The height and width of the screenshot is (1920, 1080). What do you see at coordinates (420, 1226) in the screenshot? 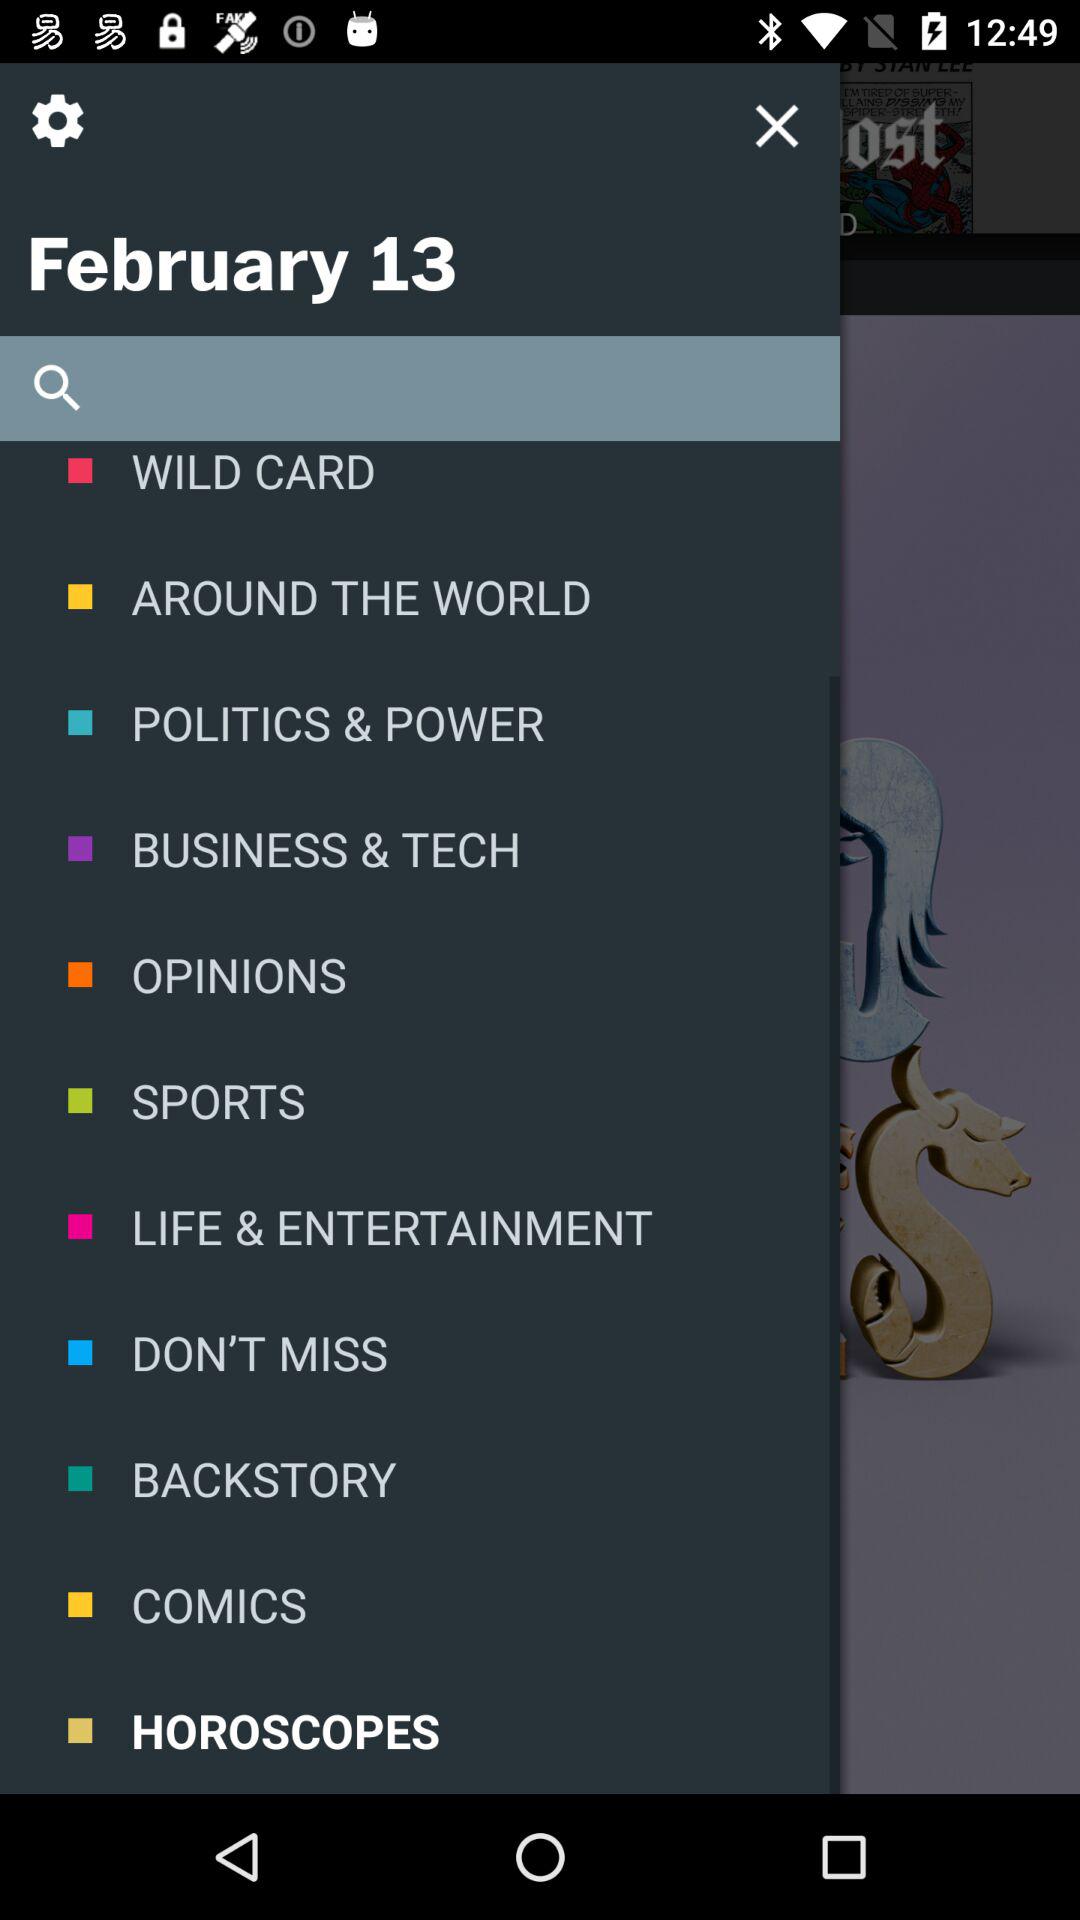
I see `turn off the life & entertainment icon` at bounding box center [420, 1226].